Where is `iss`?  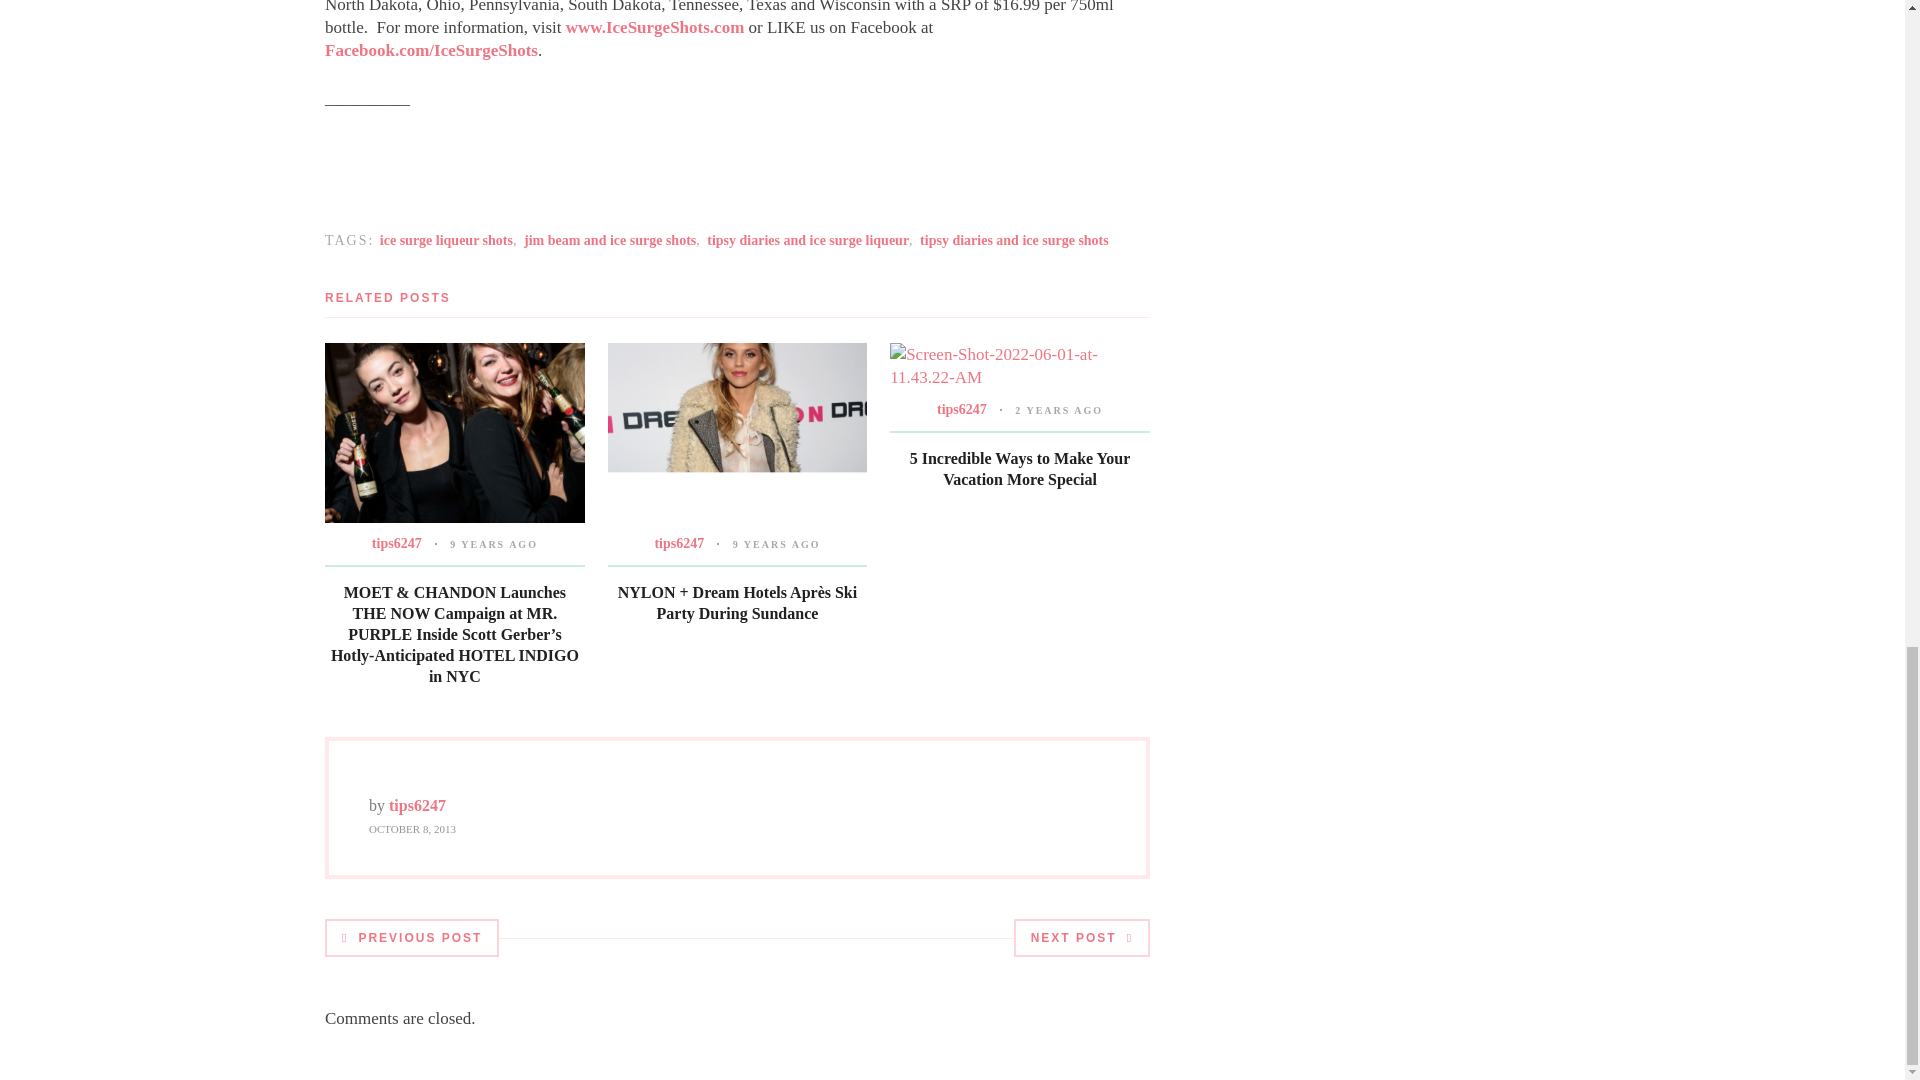 iss is located at coordinates (655, 27).